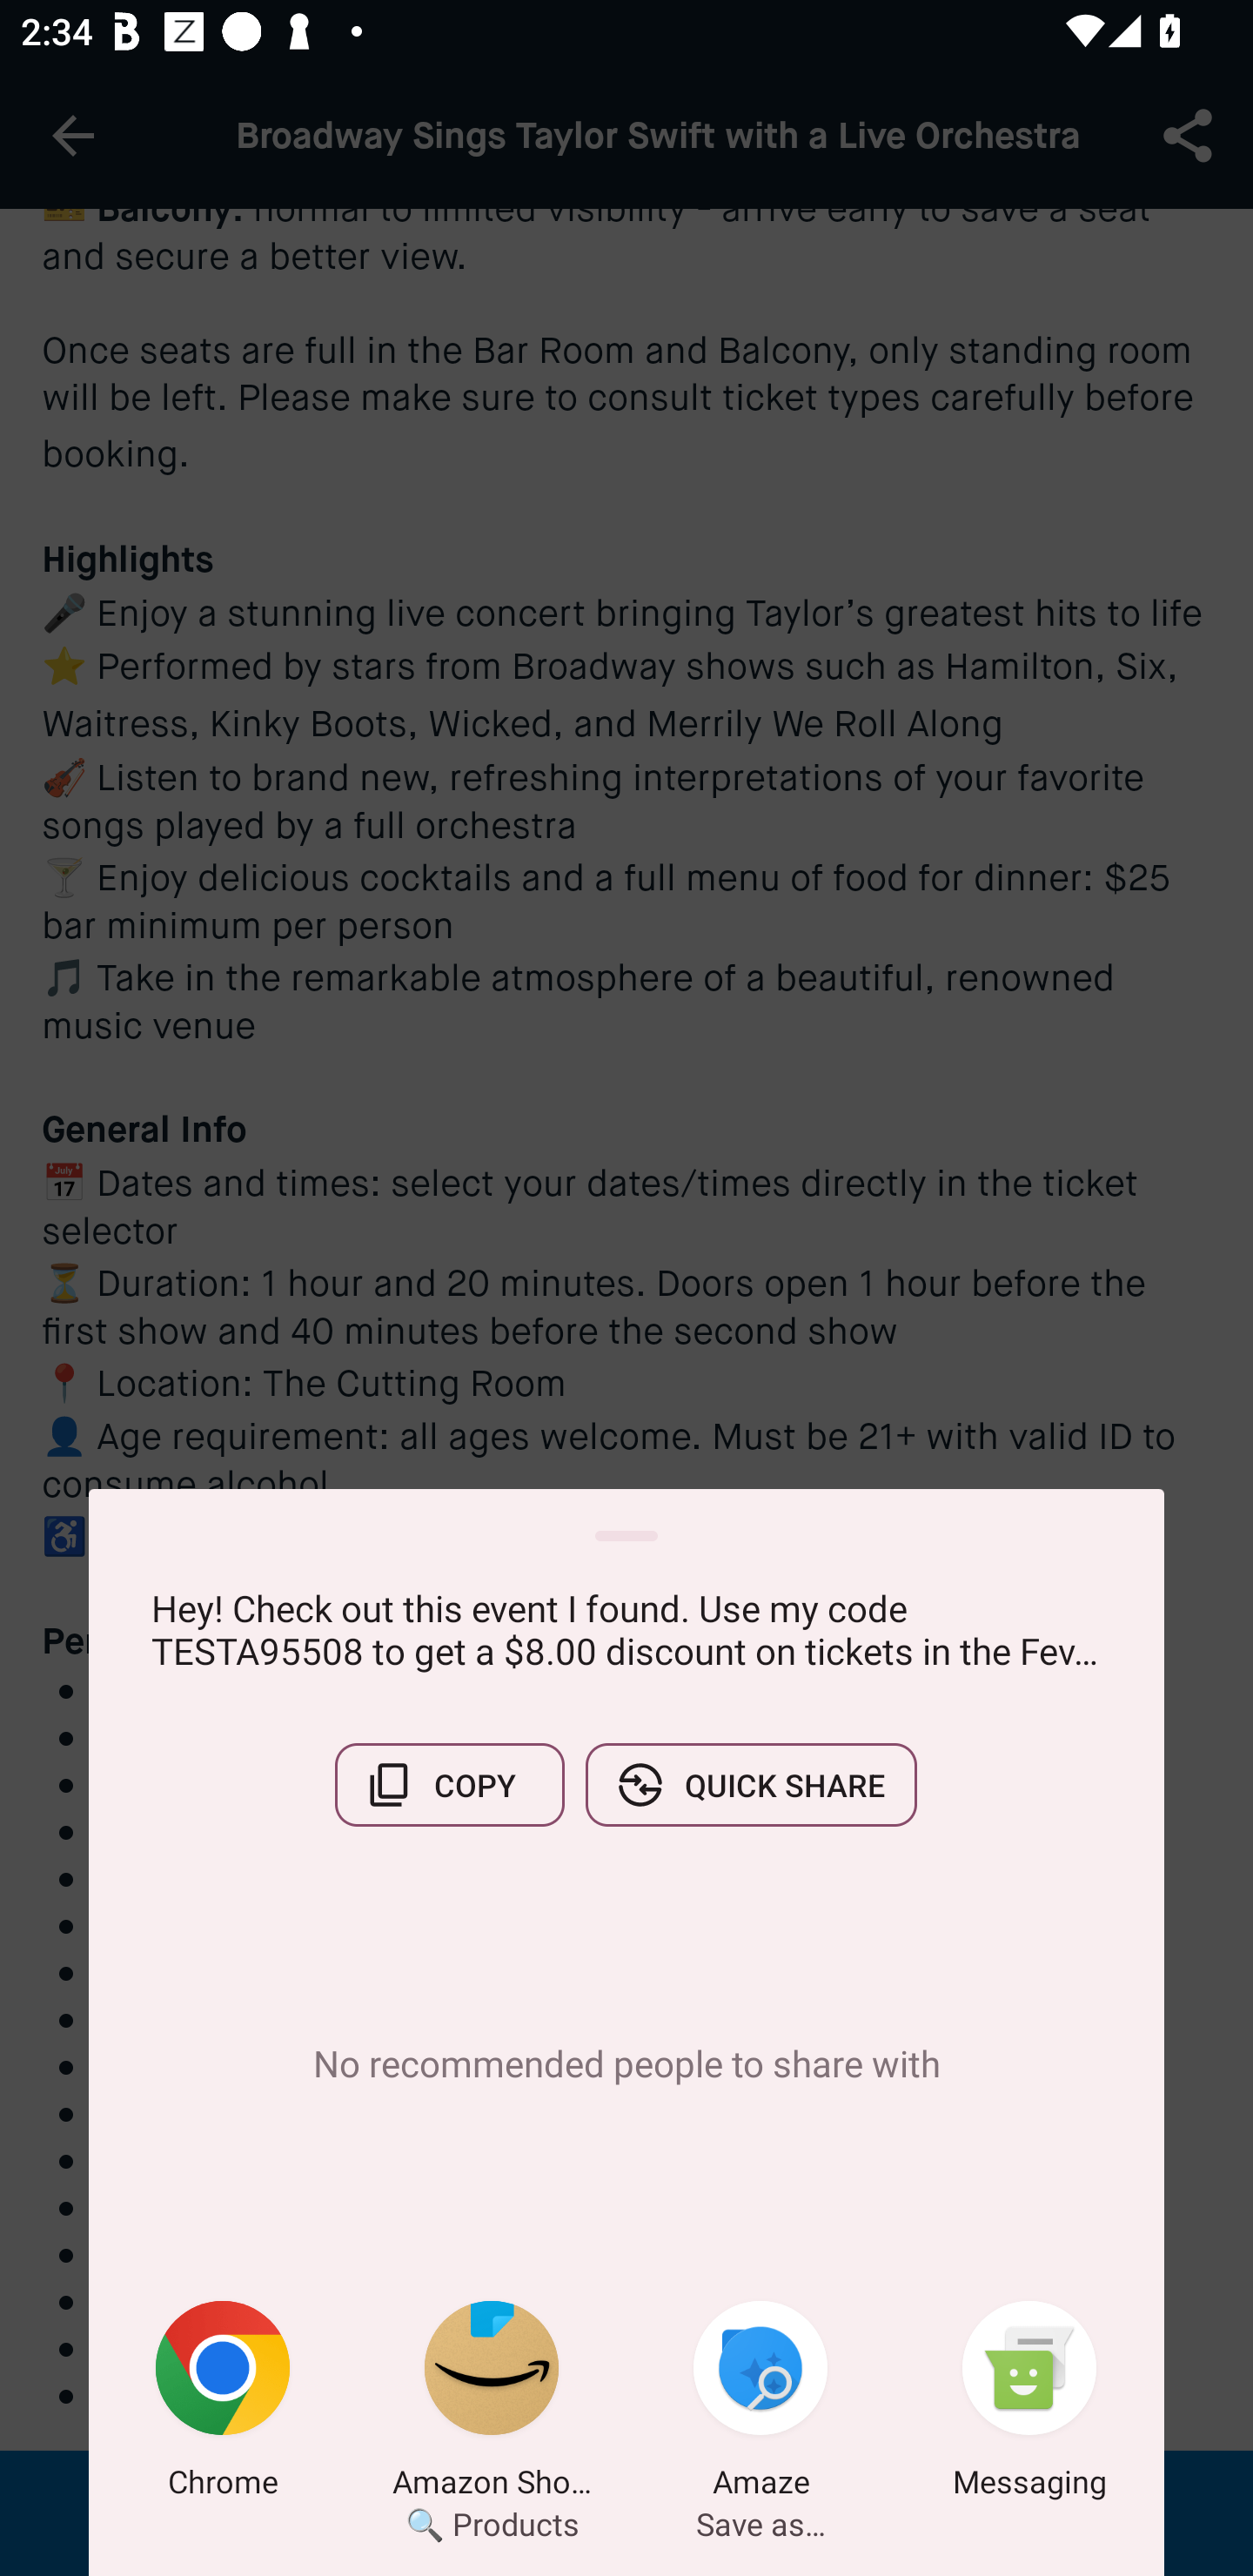 Image resolution: width=1253 pixels, height=2576 pixels. Describe the element at coordinates (1029, 2405) in the screenshot. I see `Messaging` at that location.